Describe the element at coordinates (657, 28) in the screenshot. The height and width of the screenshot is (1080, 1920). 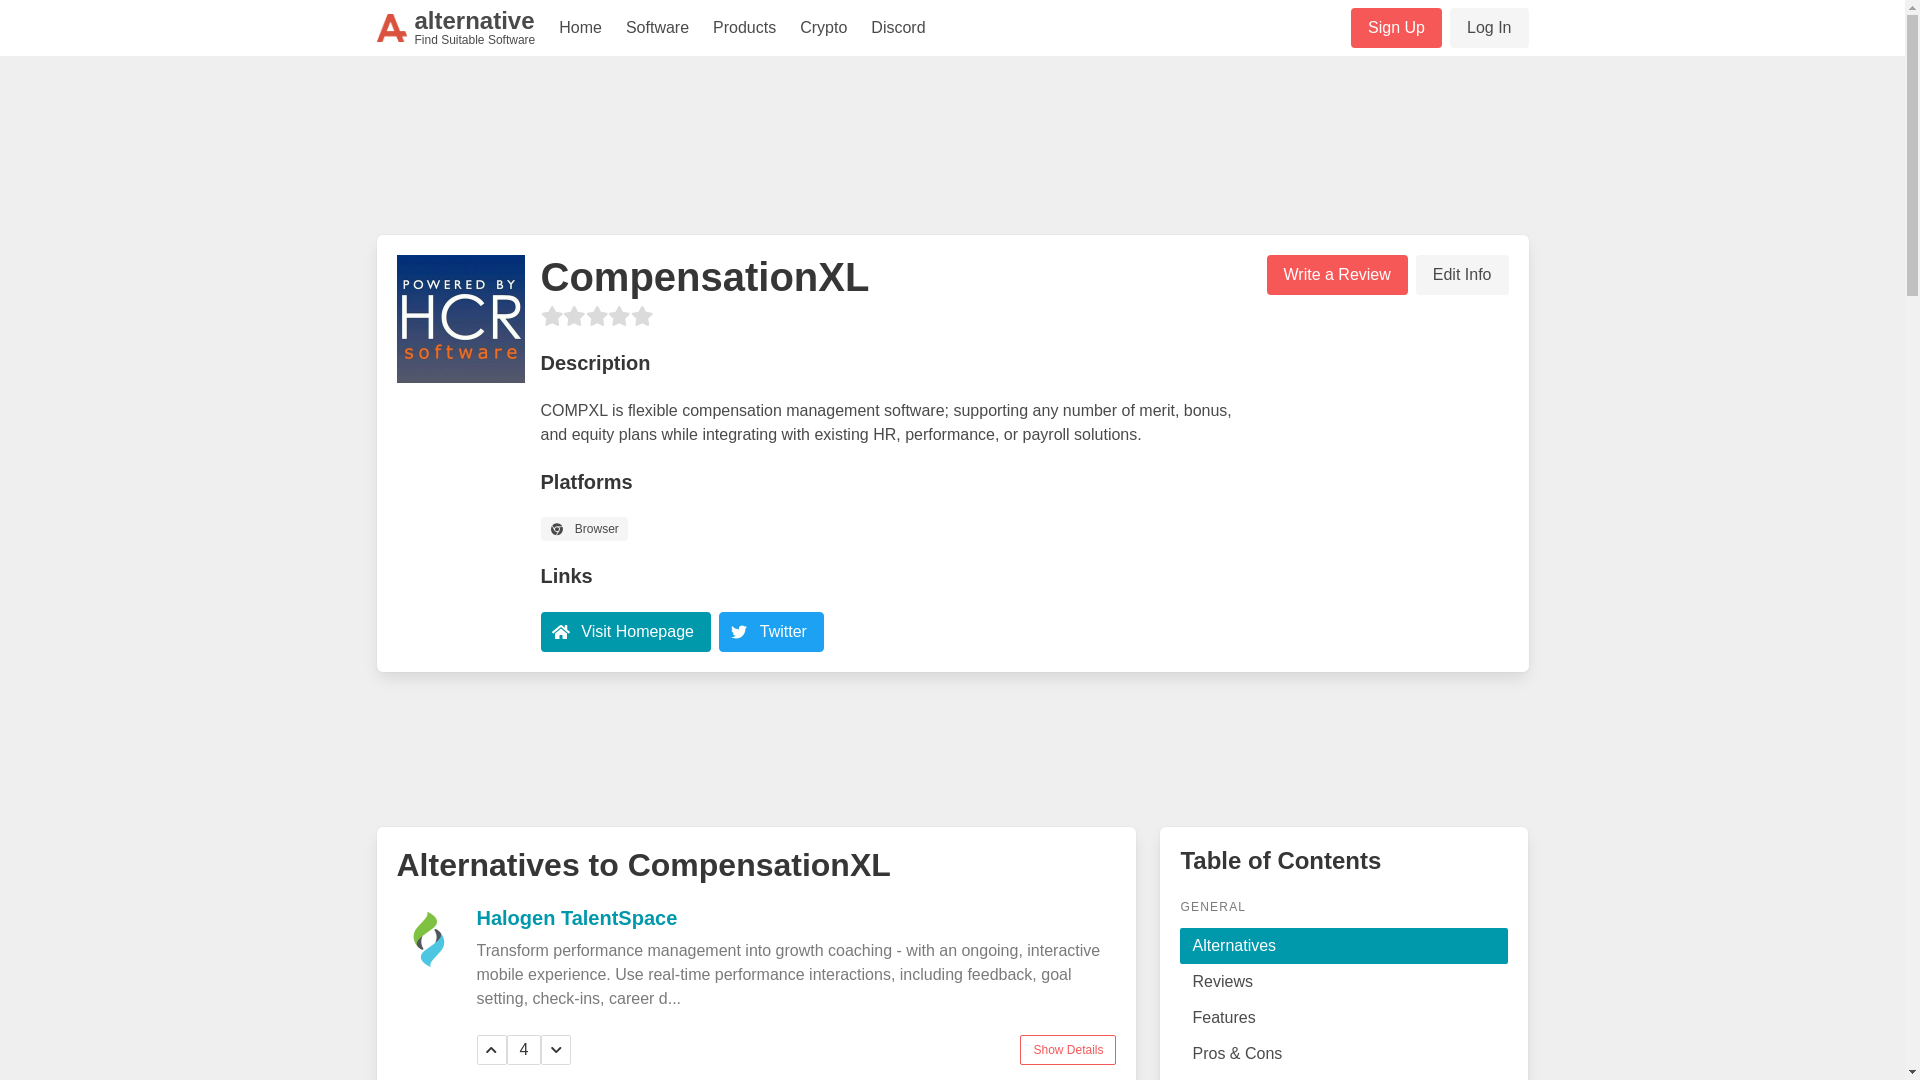
I see `Log In` at that location.